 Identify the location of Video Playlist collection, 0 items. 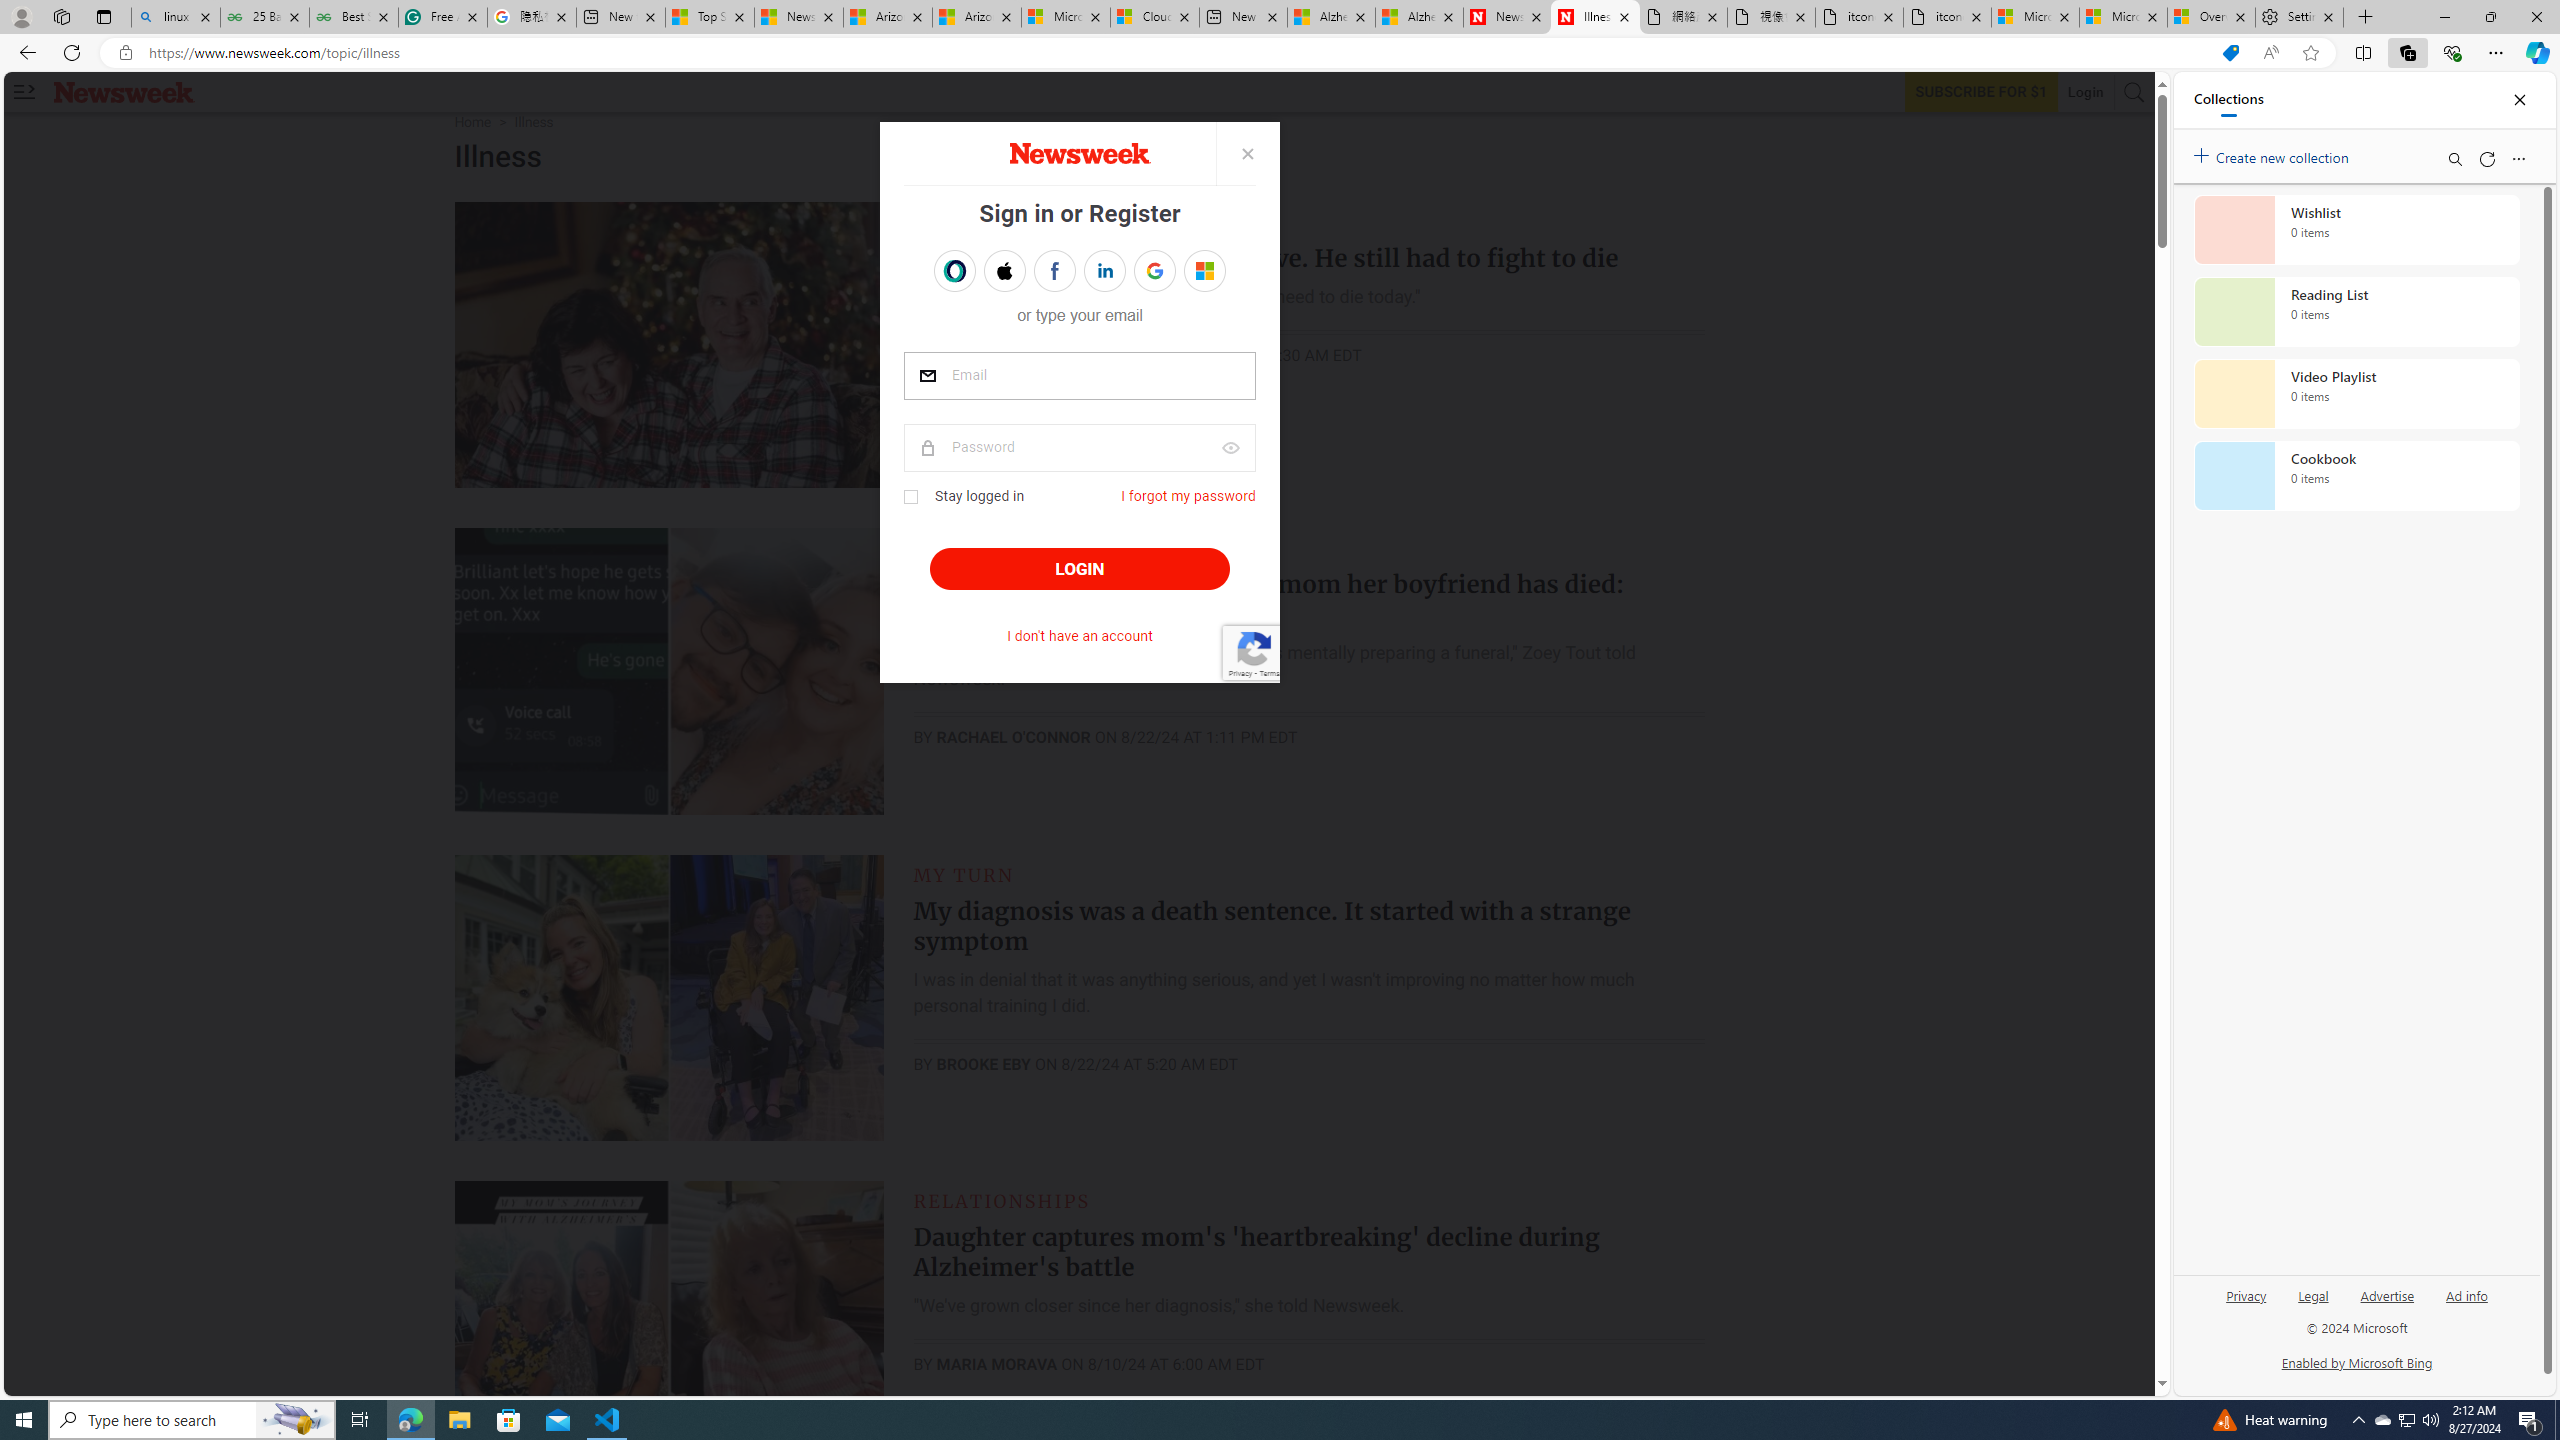
(2356, 394).